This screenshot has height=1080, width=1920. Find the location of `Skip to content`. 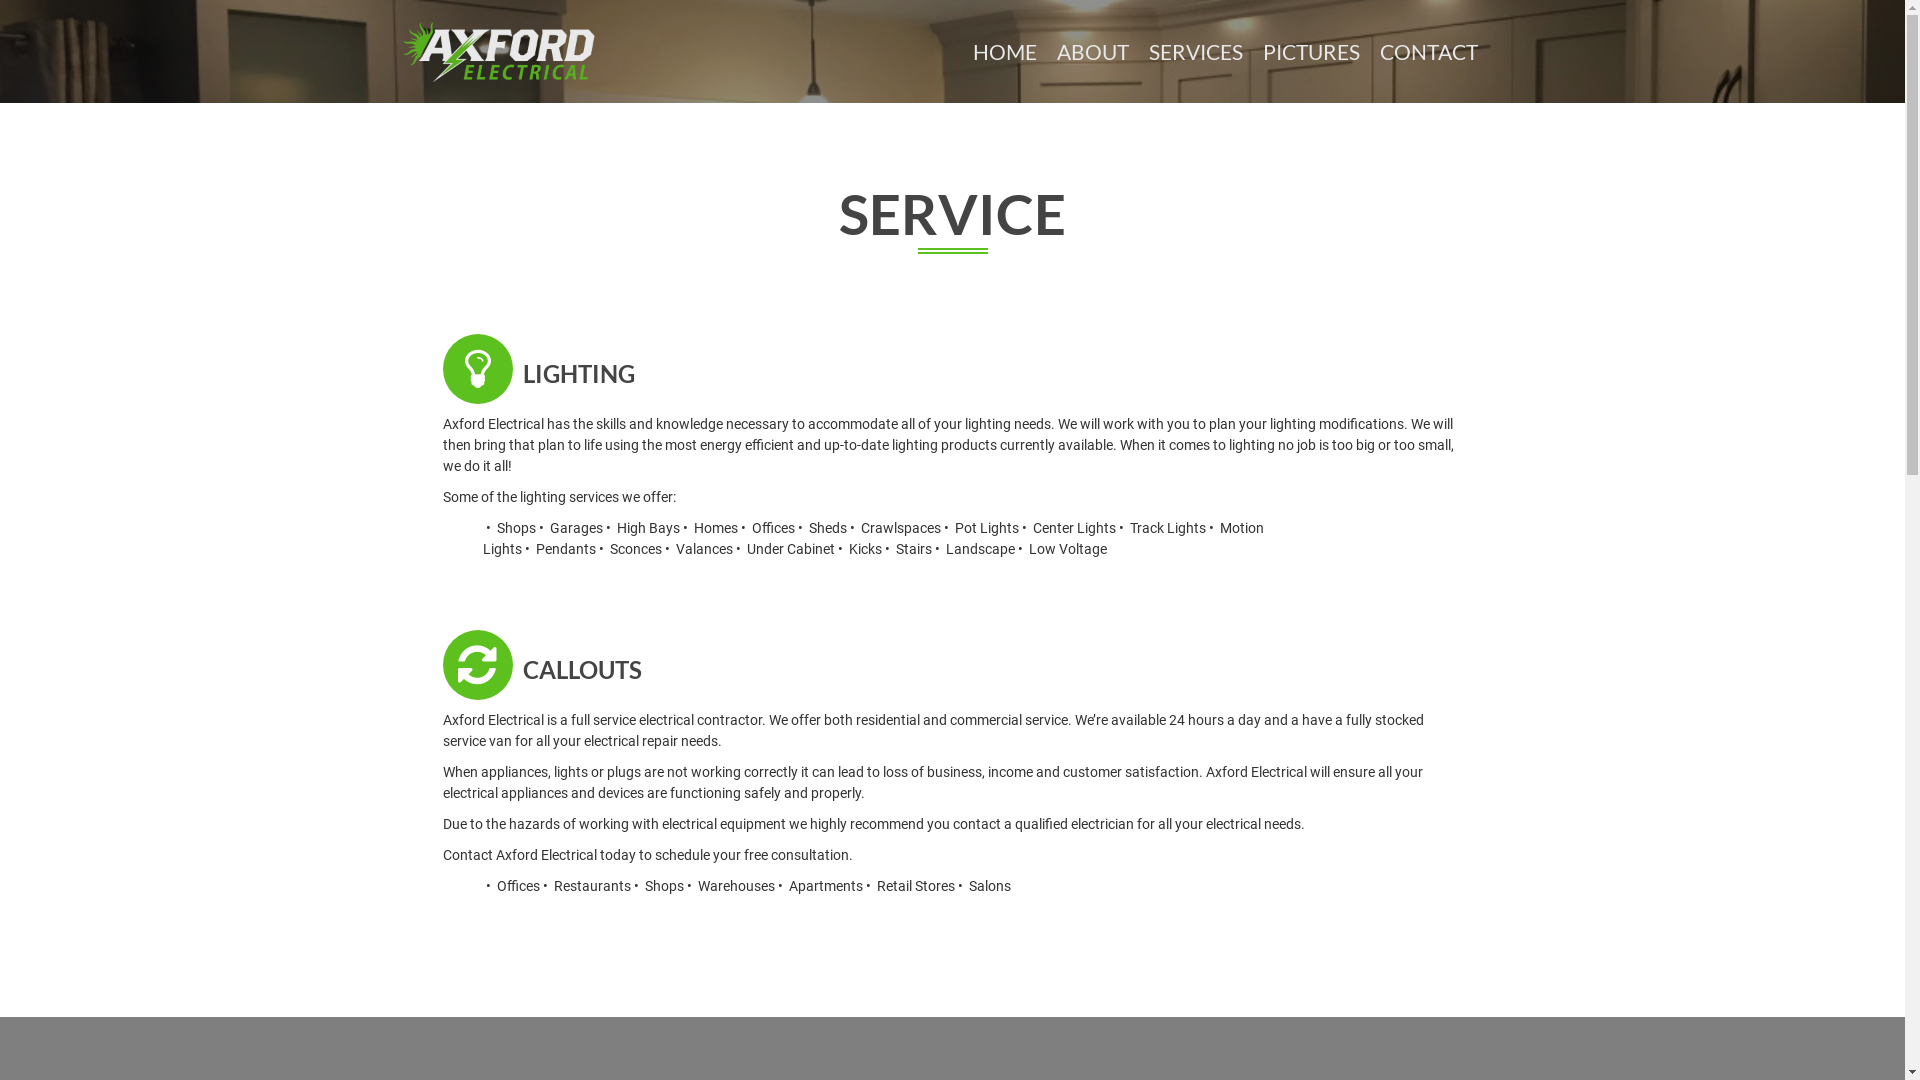

Skip to content is located at coordinates (0, 0).